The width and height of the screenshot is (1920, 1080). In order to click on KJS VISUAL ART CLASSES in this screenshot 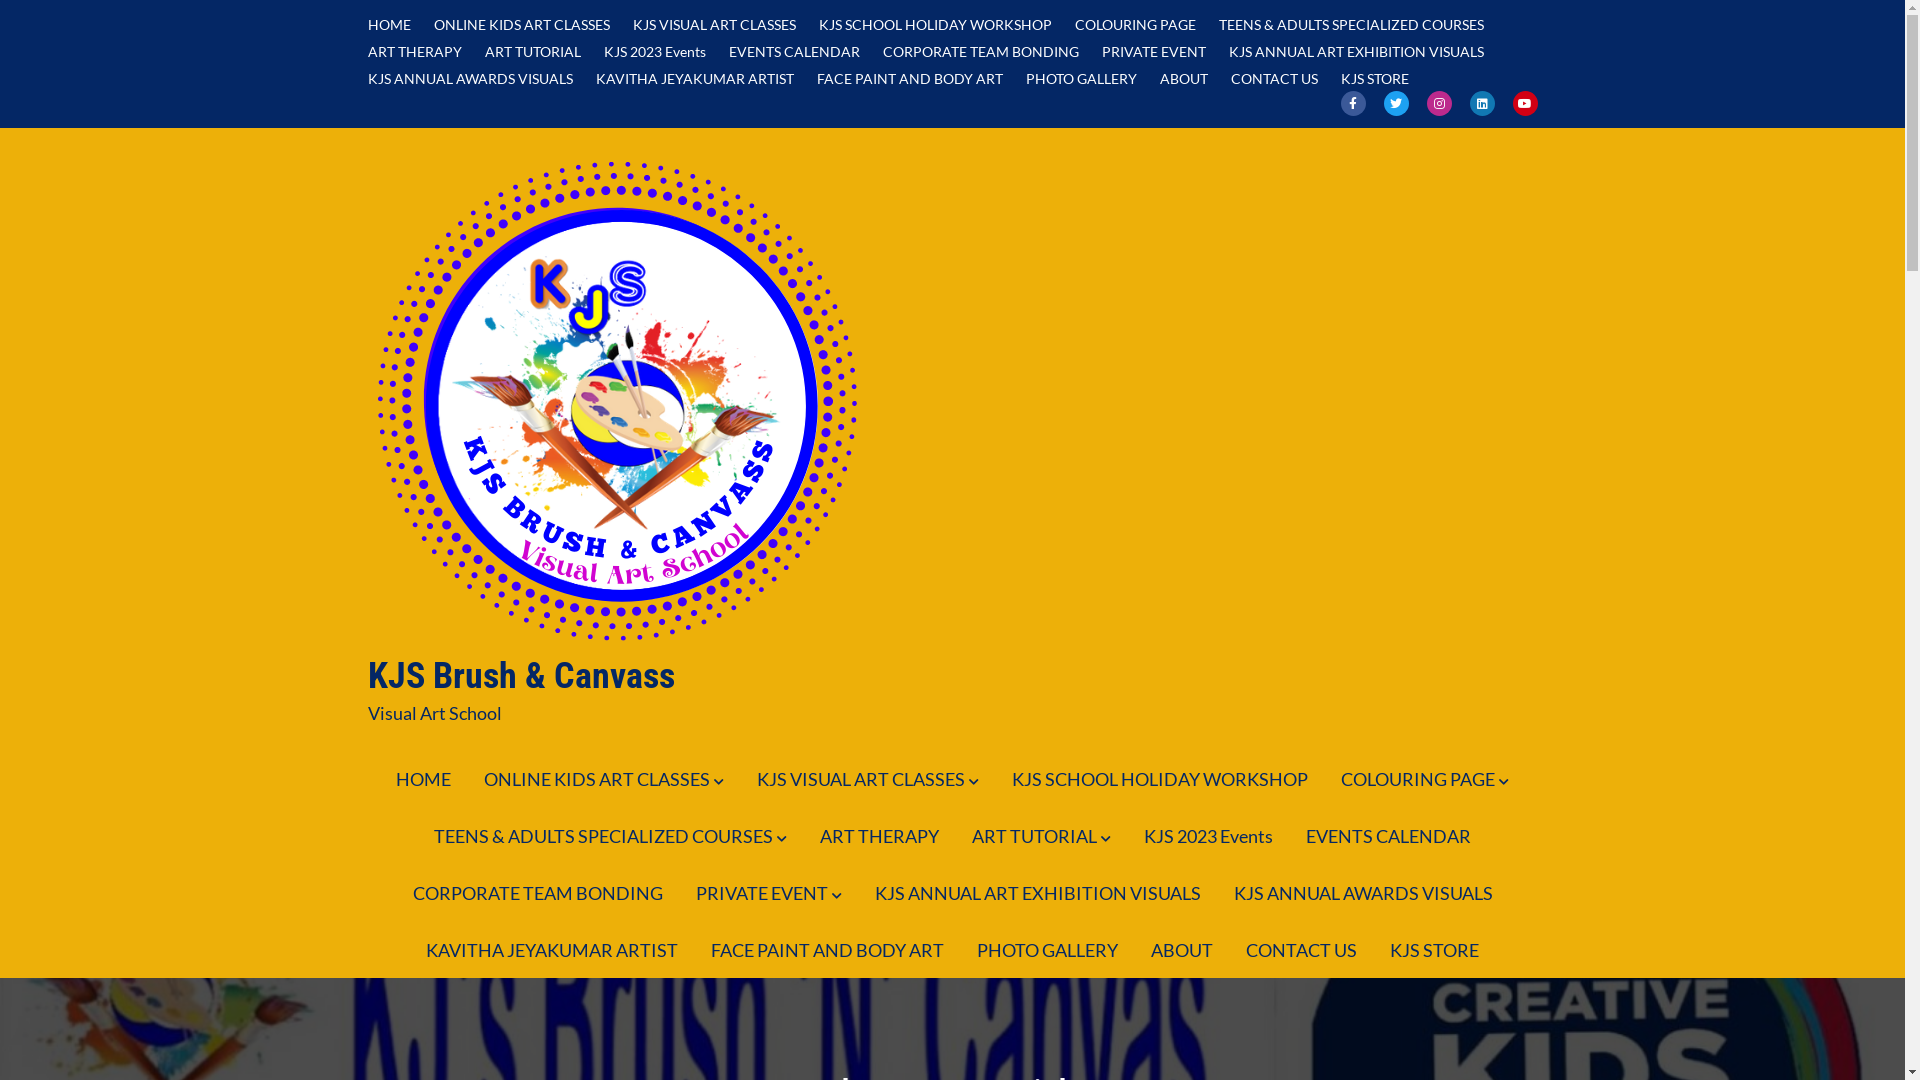, I will do `click(714, 25)`.